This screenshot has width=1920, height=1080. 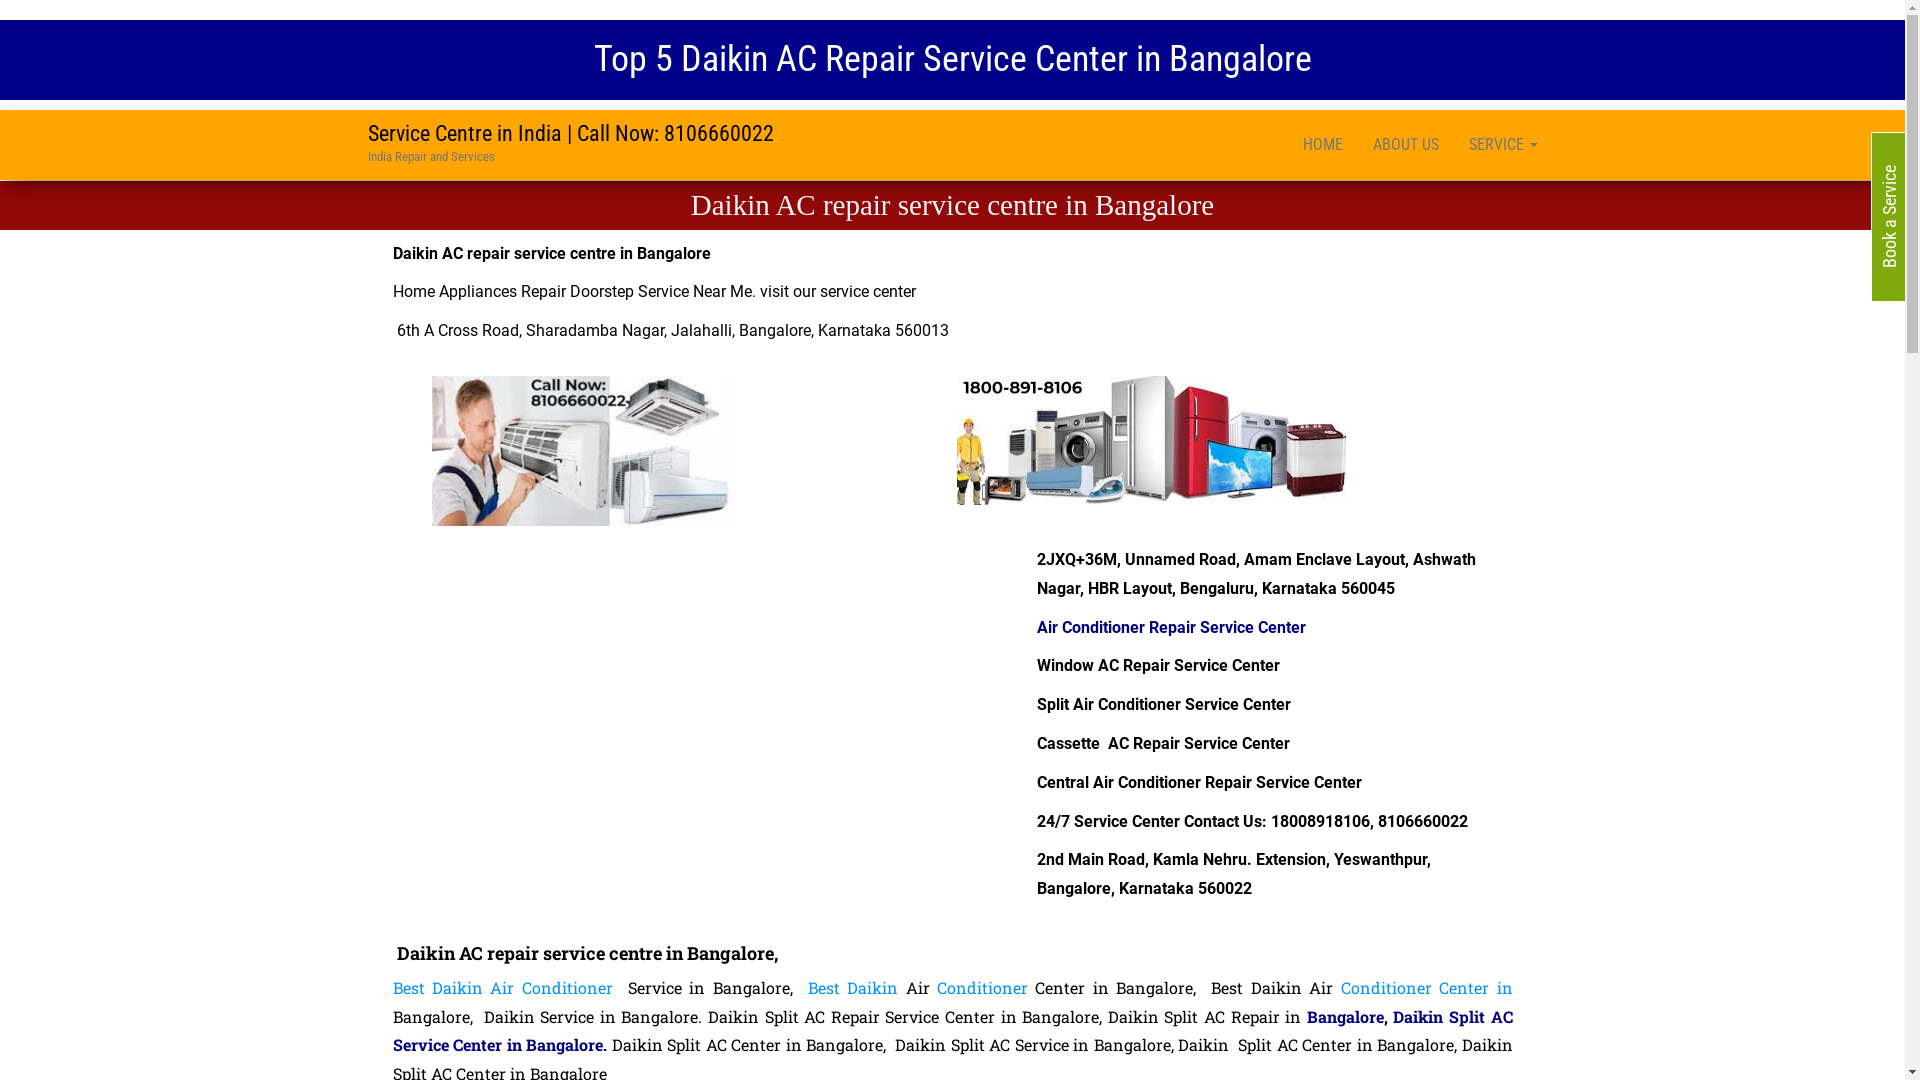 What do you see at coordinates (952, 1031) in the screenshot?
I see `Bangalore, Daikin Split AC Service Center in Bangalore.` at bounding box center [952, 1031].